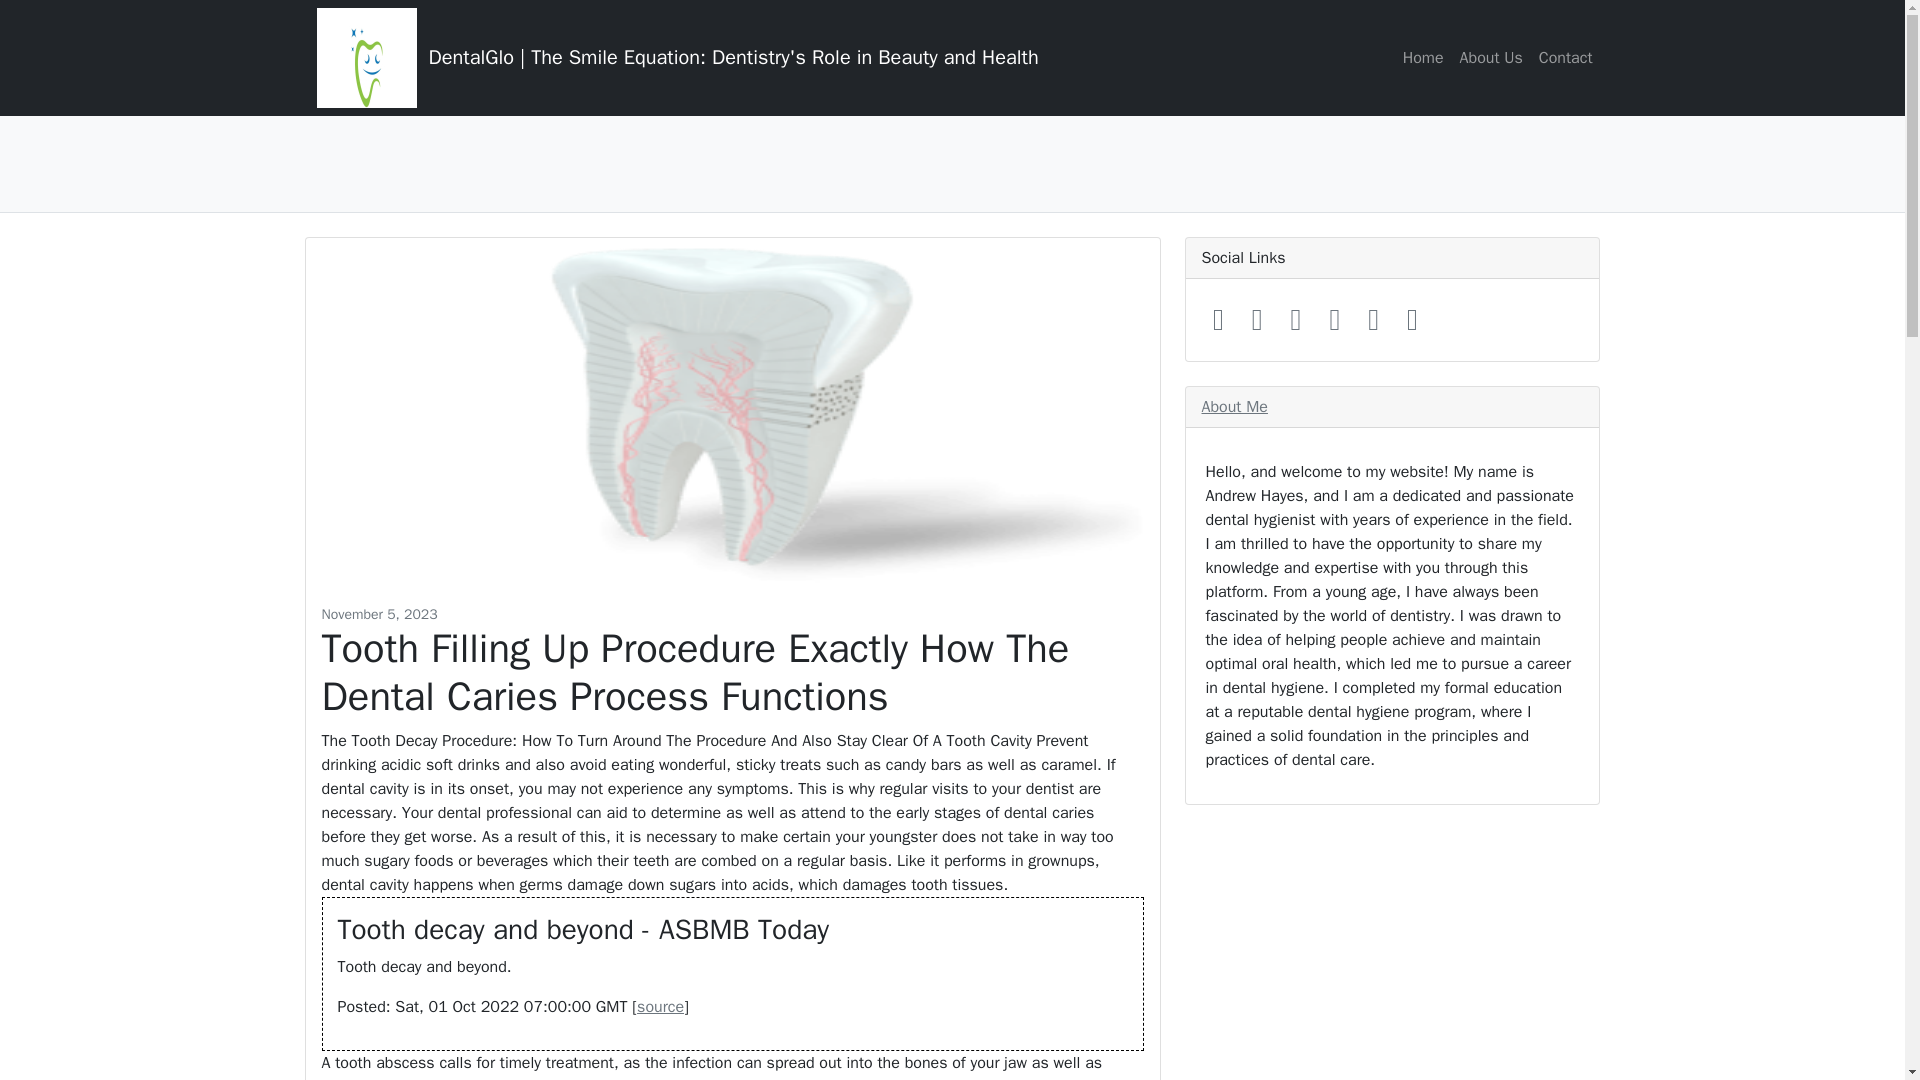  I want to click on Contact, so click(1566, 57).